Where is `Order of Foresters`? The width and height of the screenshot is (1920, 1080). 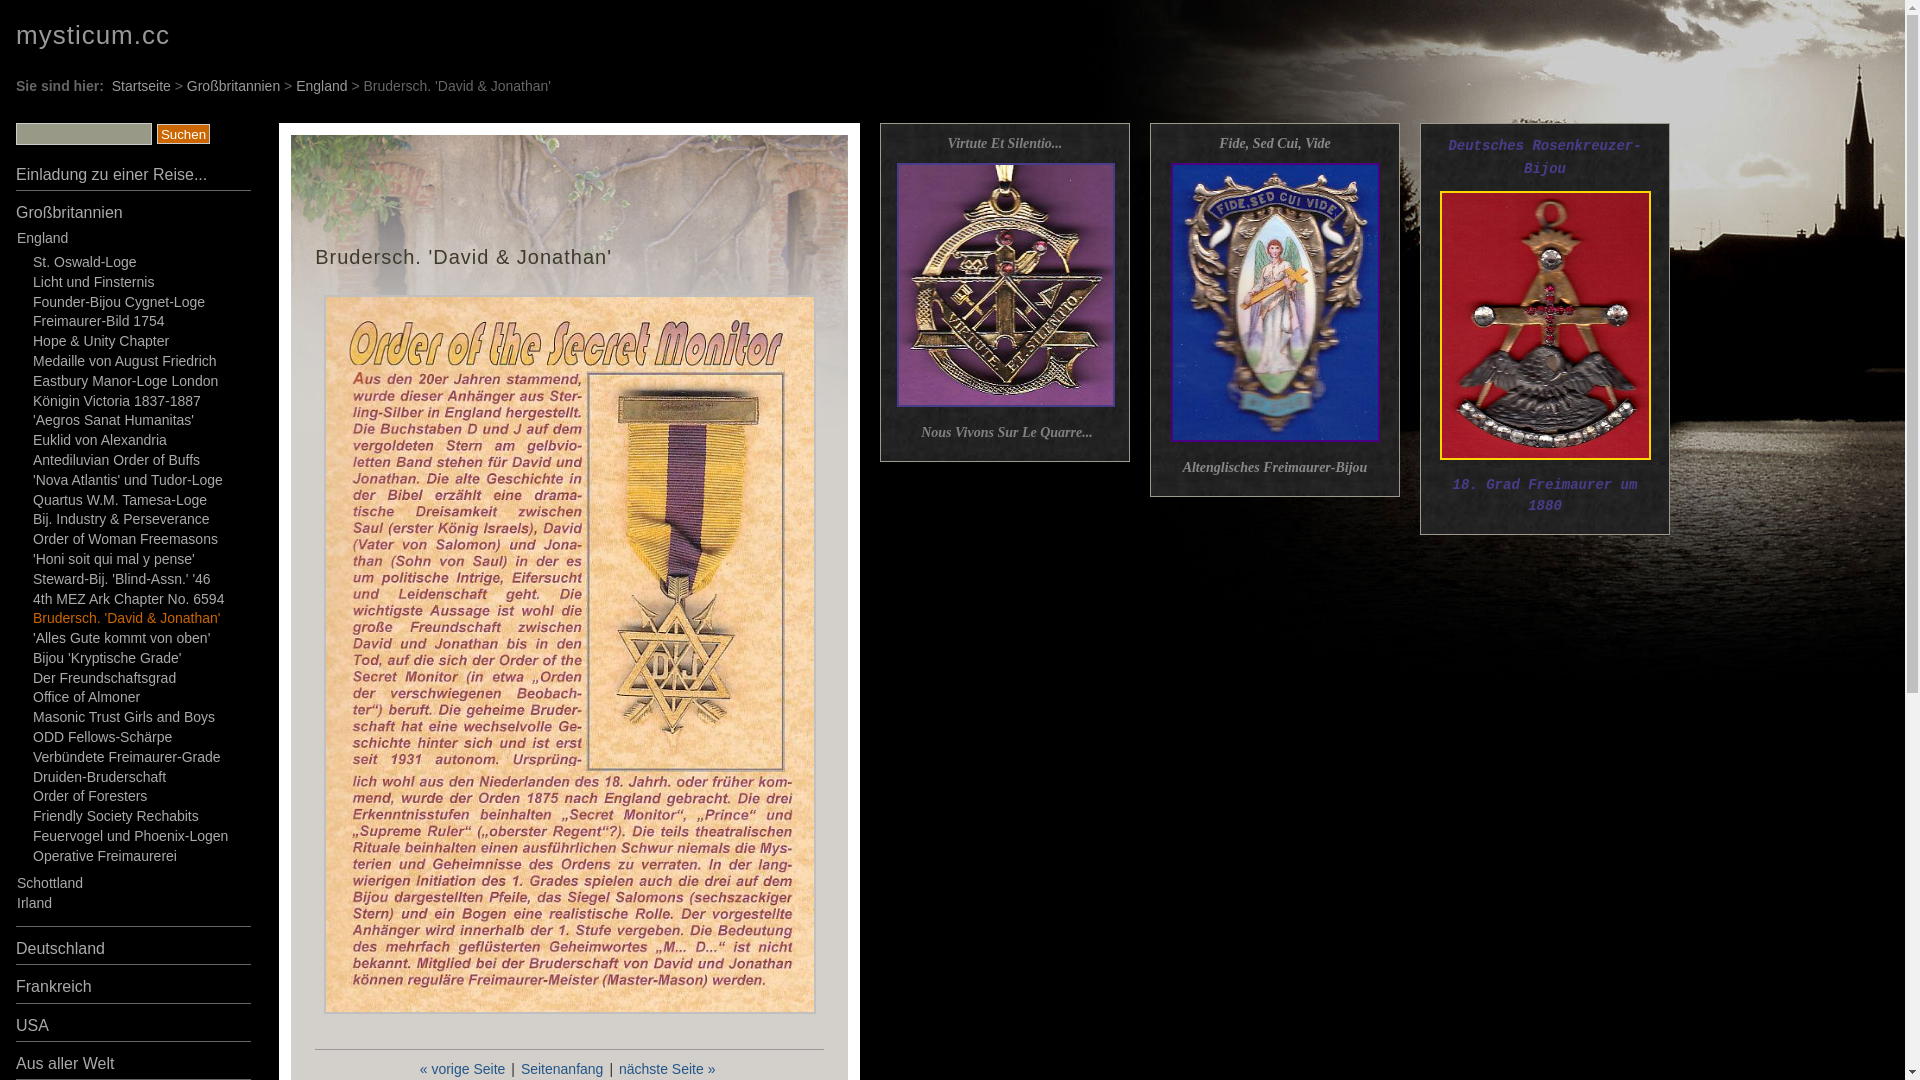 Order of Foresters is located at coordinates (90, 796).